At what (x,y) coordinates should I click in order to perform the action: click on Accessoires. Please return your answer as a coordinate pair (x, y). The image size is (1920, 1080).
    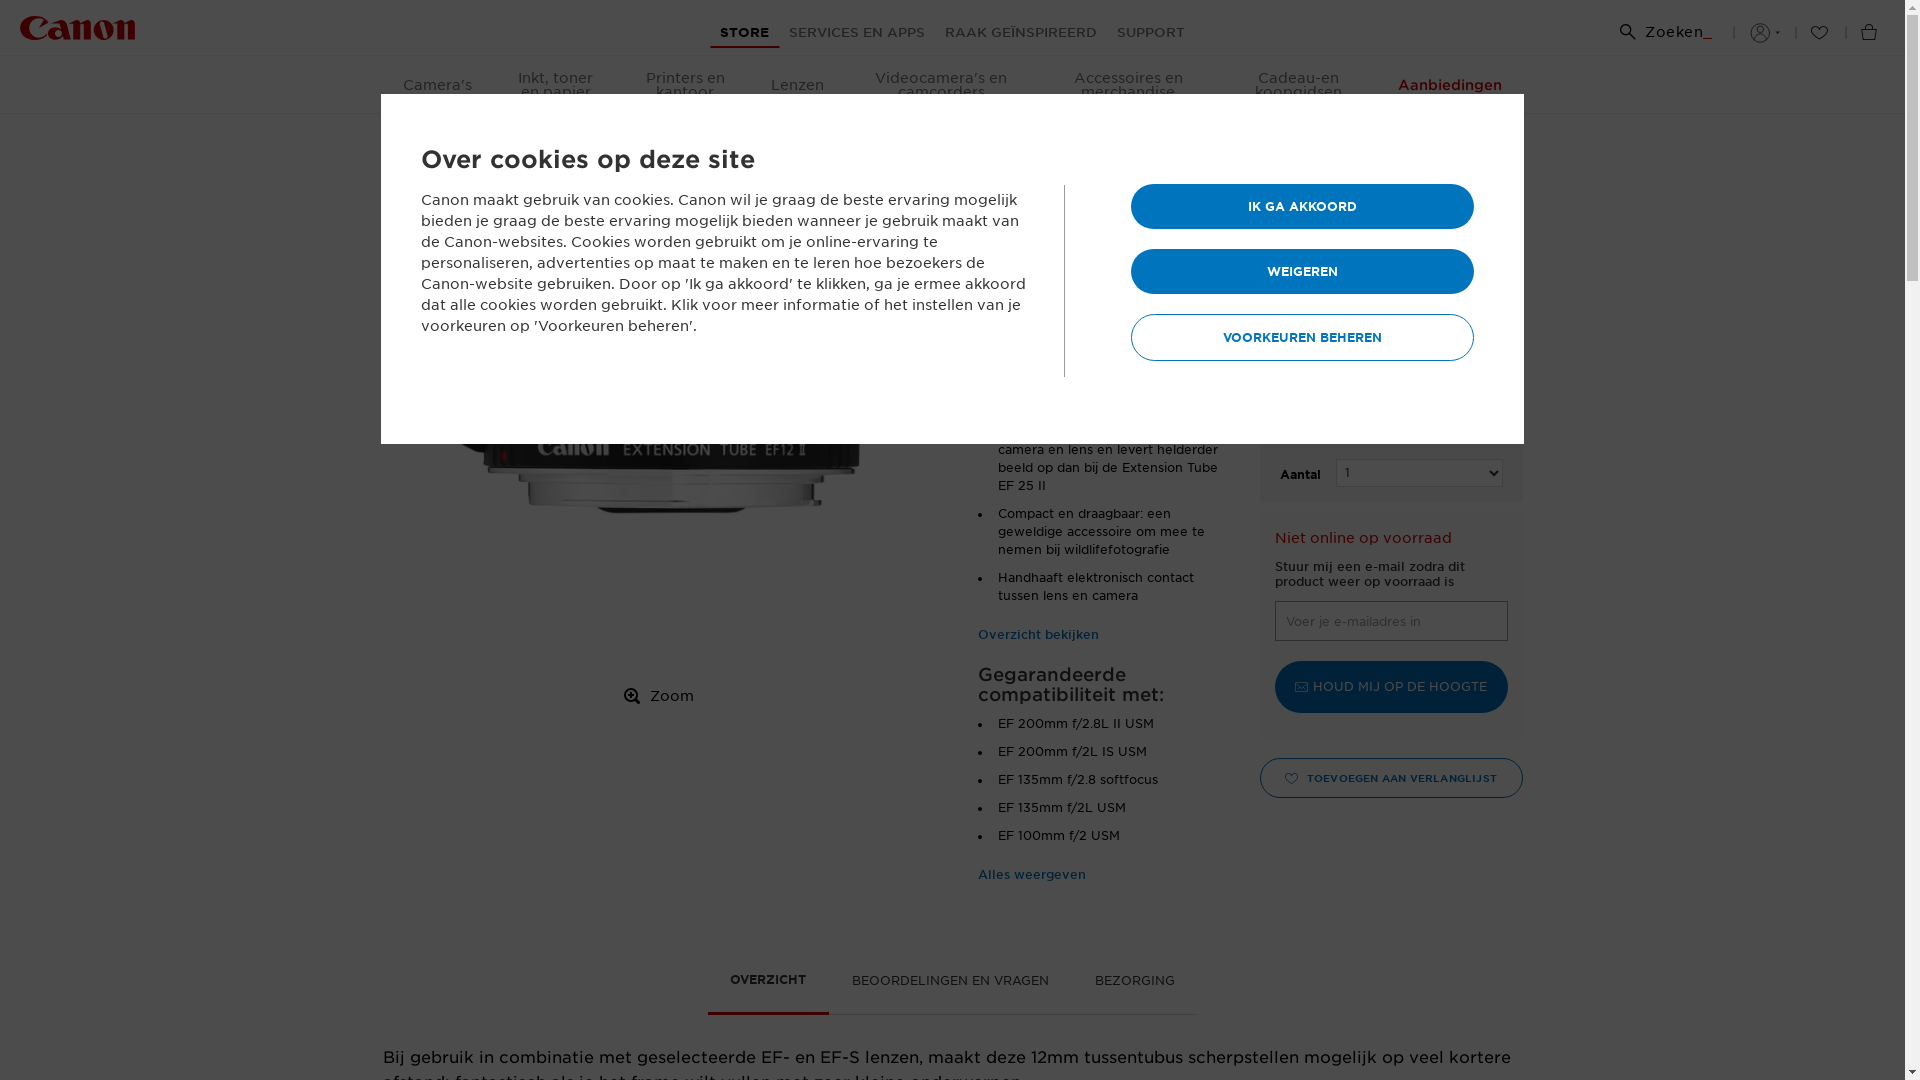
    Looking at the image, I should click on (576, 138).